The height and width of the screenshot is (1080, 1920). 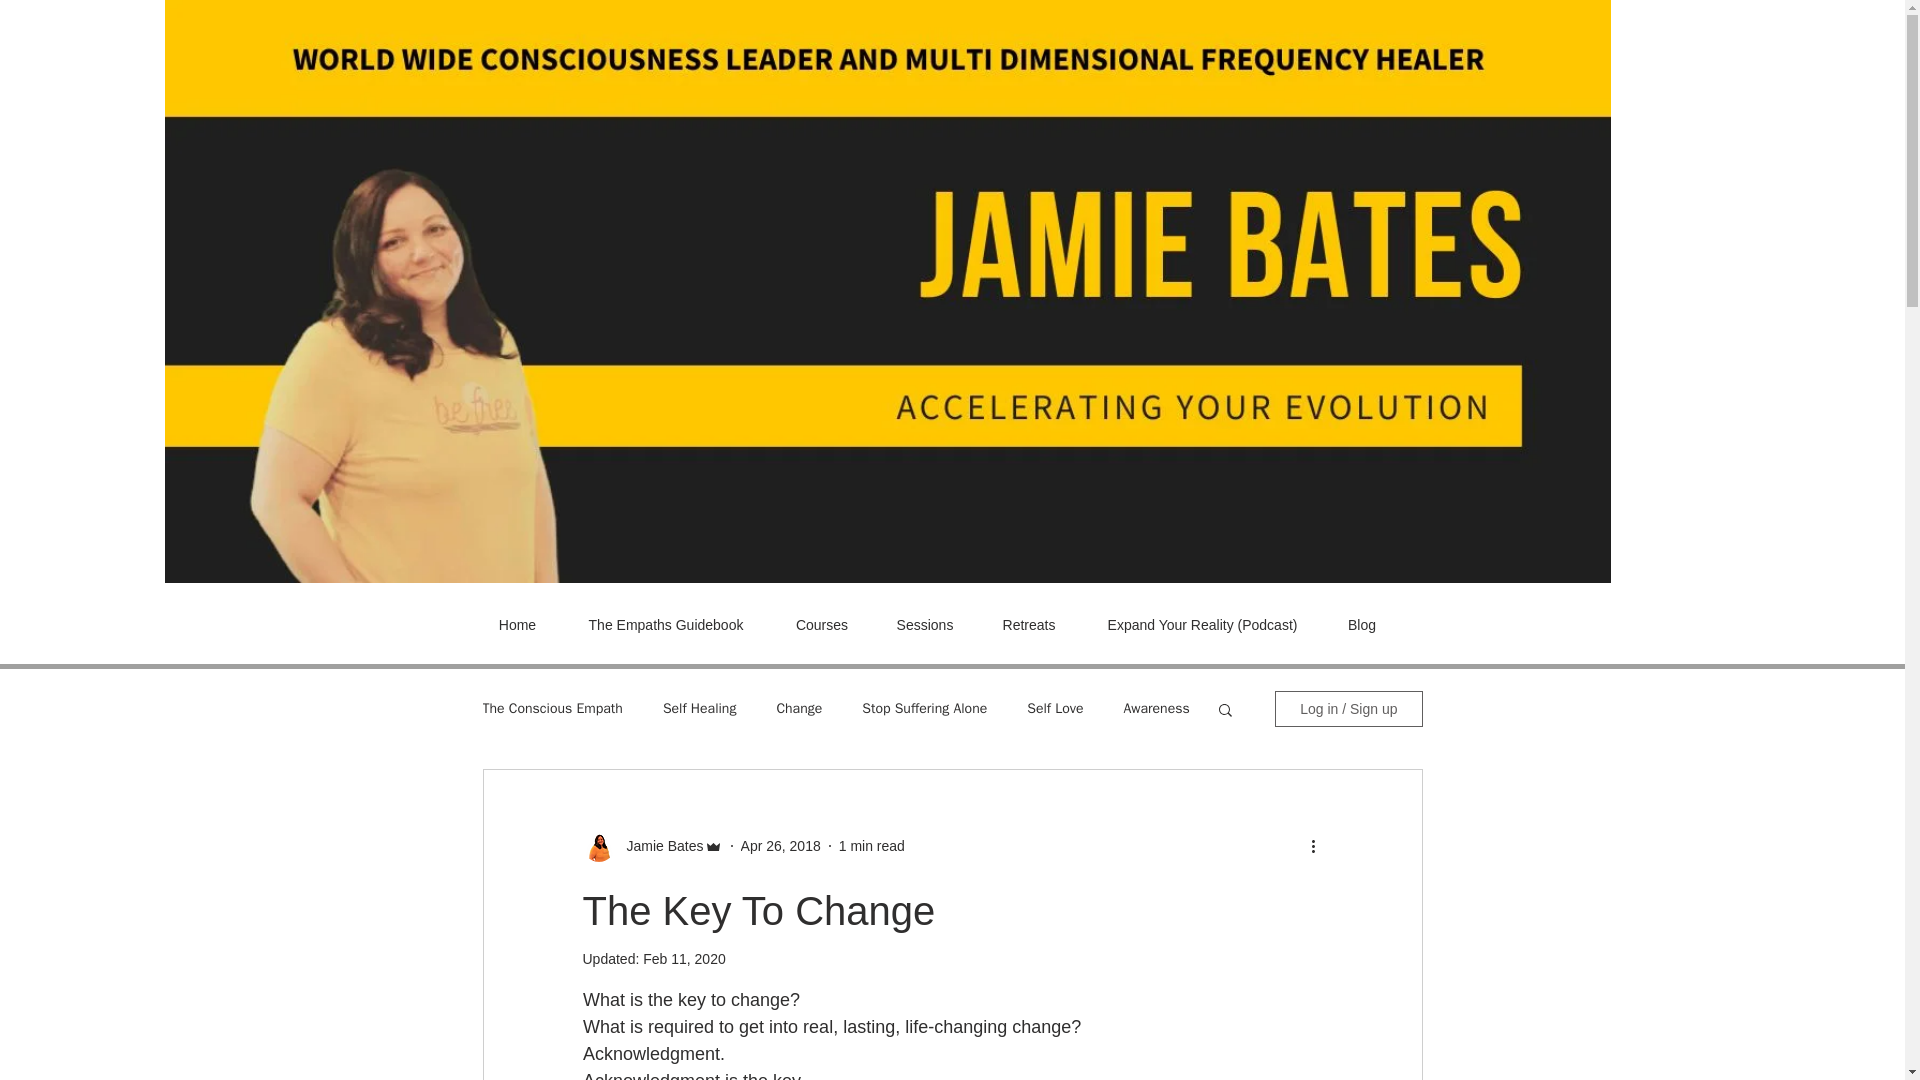 I want to click on Jamie Bates, so click(x=658, y=846).